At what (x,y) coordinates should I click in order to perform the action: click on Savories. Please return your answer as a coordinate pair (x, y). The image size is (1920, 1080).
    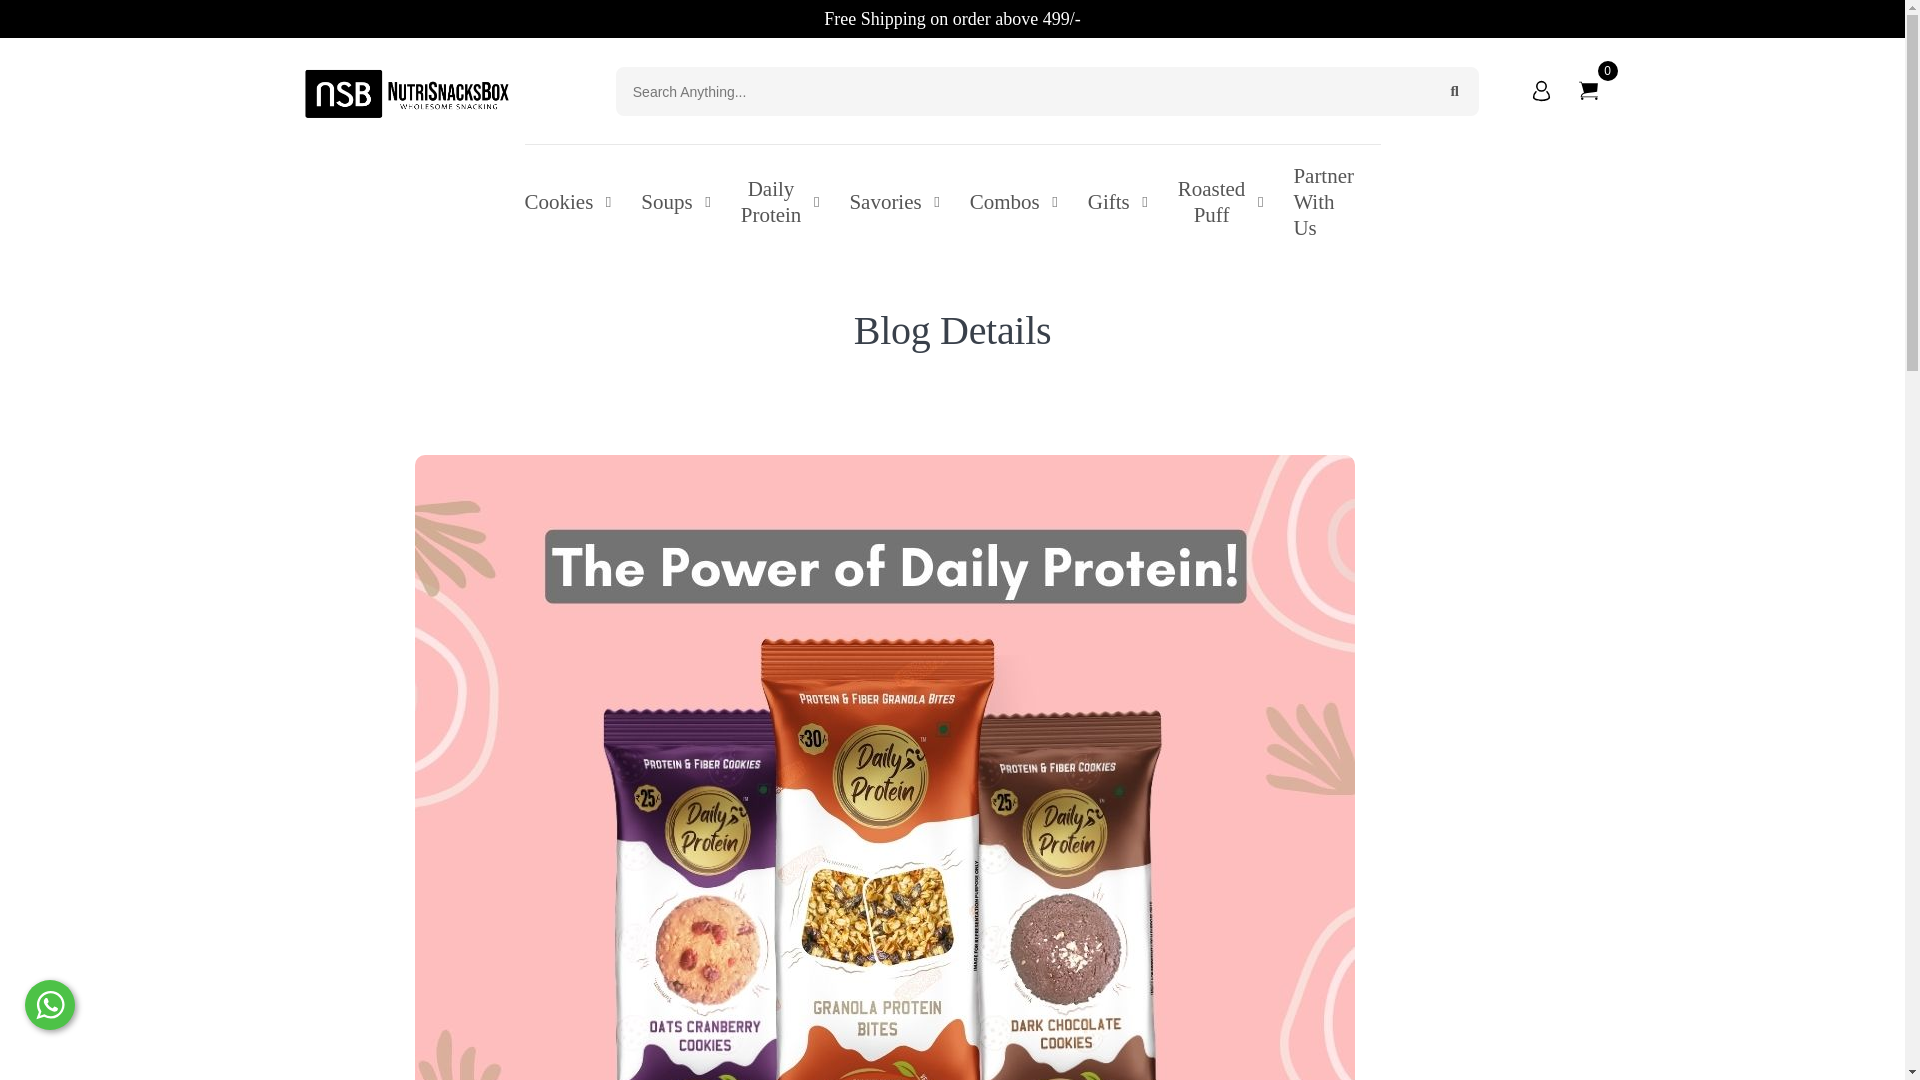
    Looking at the image, I should click on (893, 202).